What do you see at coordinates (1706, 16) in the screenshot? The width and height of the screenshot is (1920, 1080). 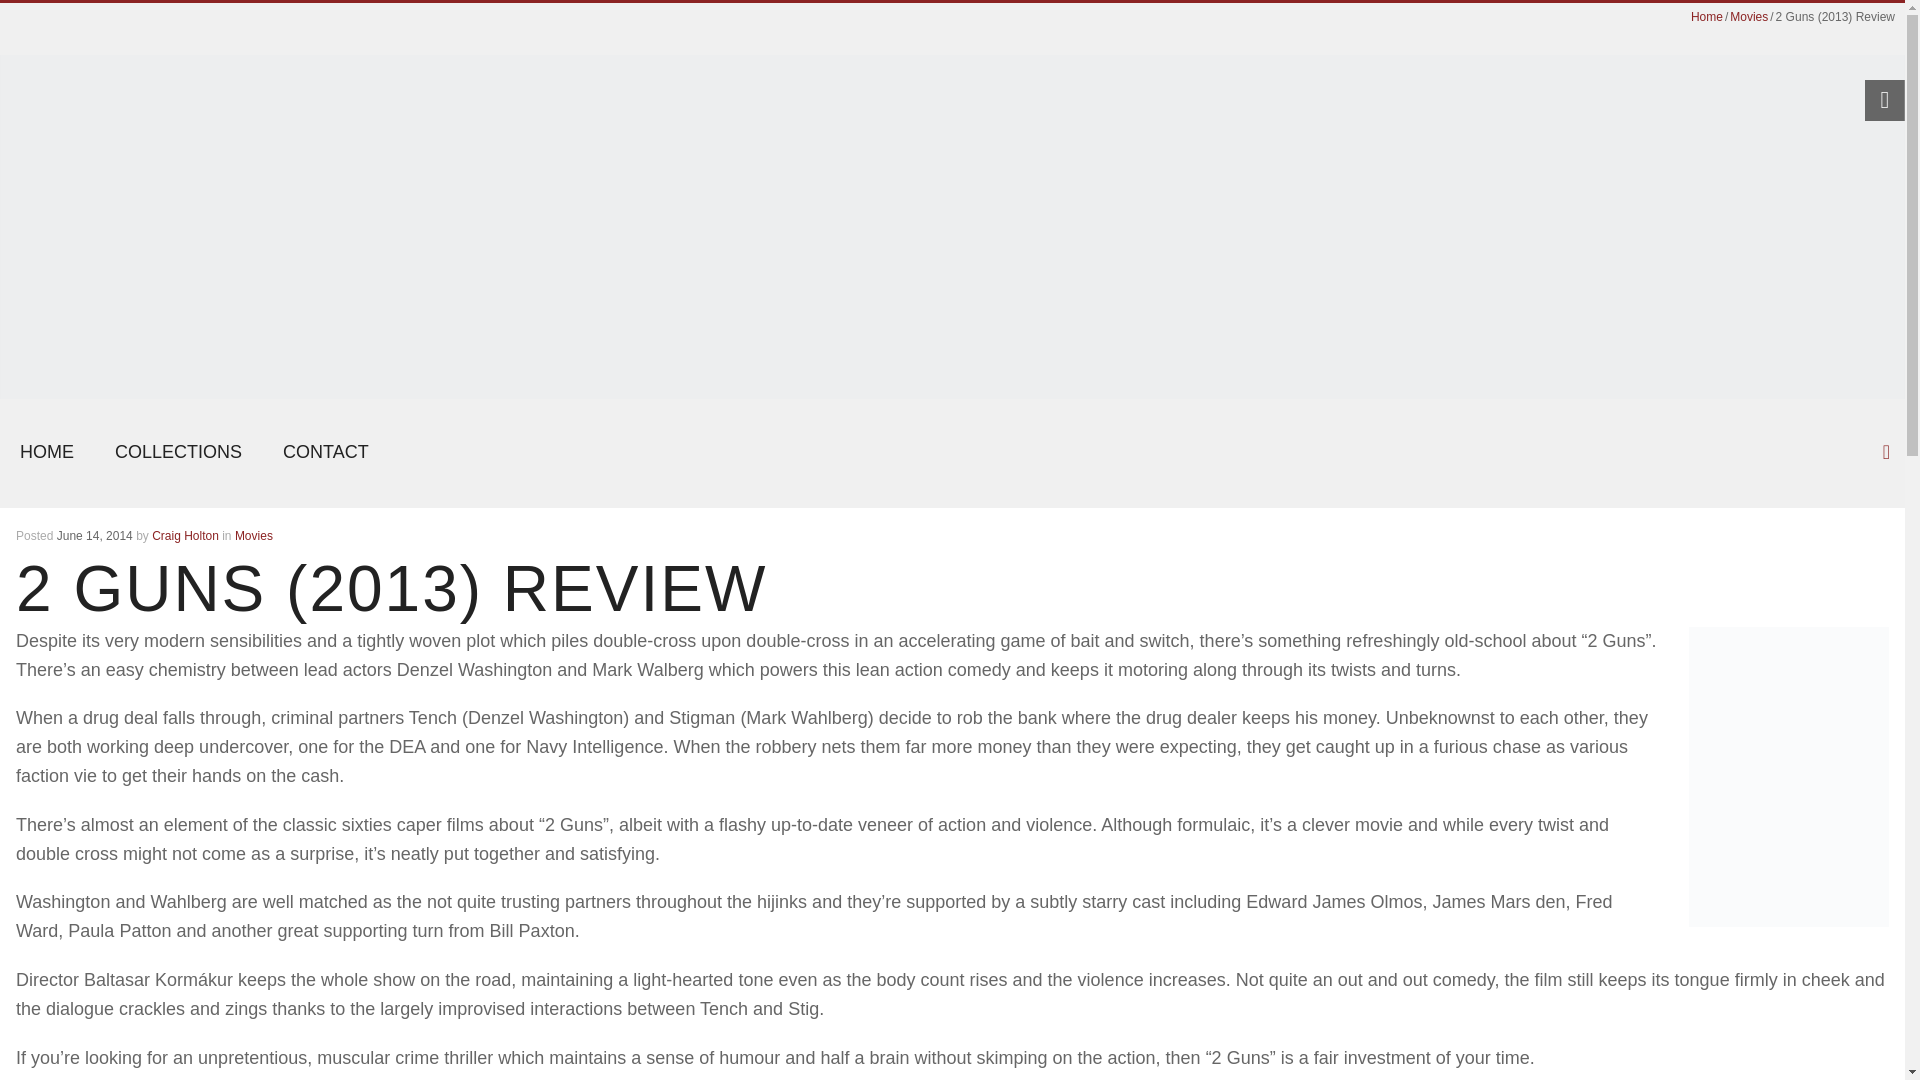 I see `Home` at bounding box center [1706, 16].